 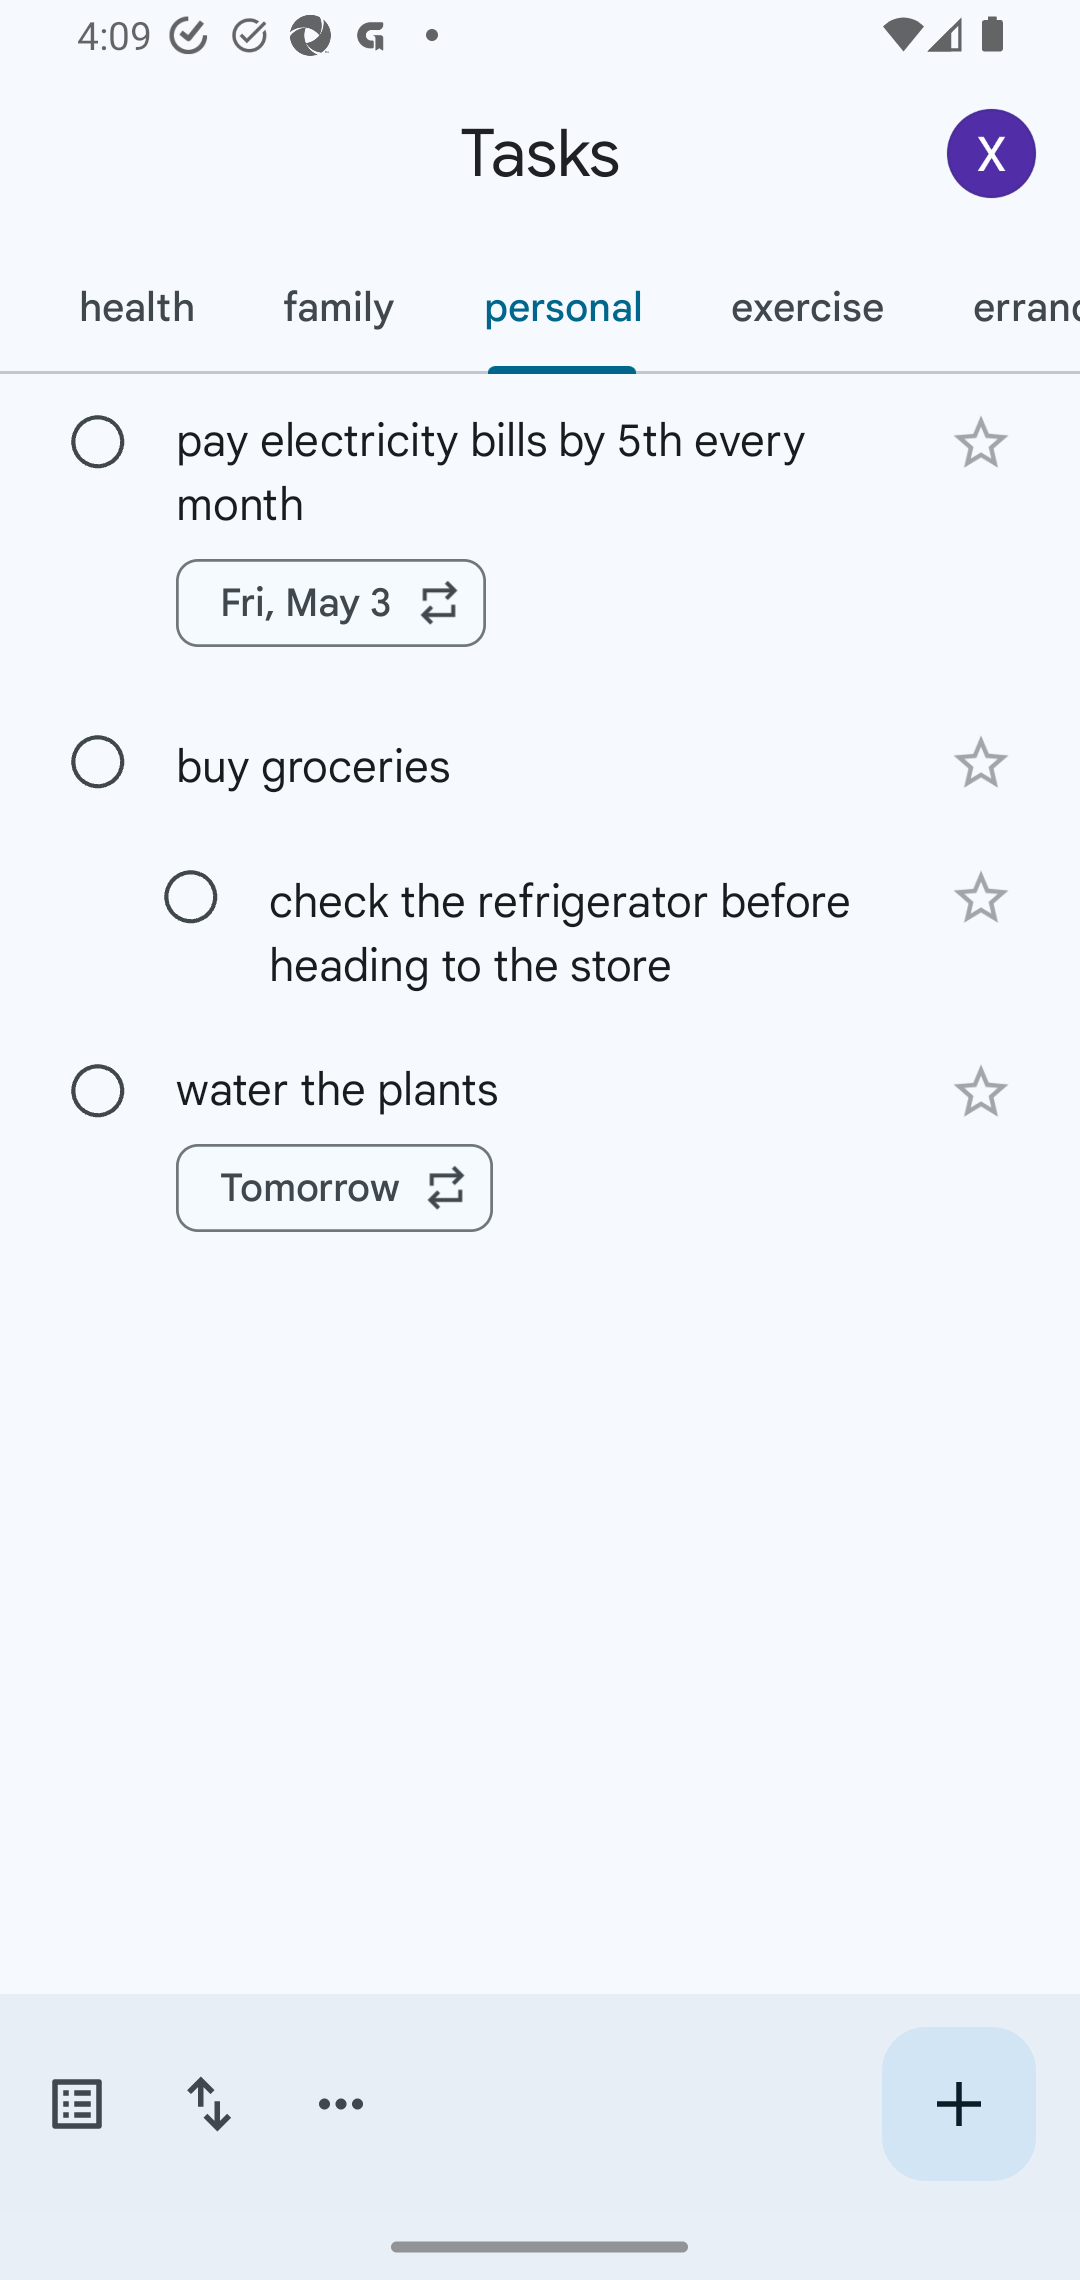 I want to click on Add star, so click(x=980, y=442).